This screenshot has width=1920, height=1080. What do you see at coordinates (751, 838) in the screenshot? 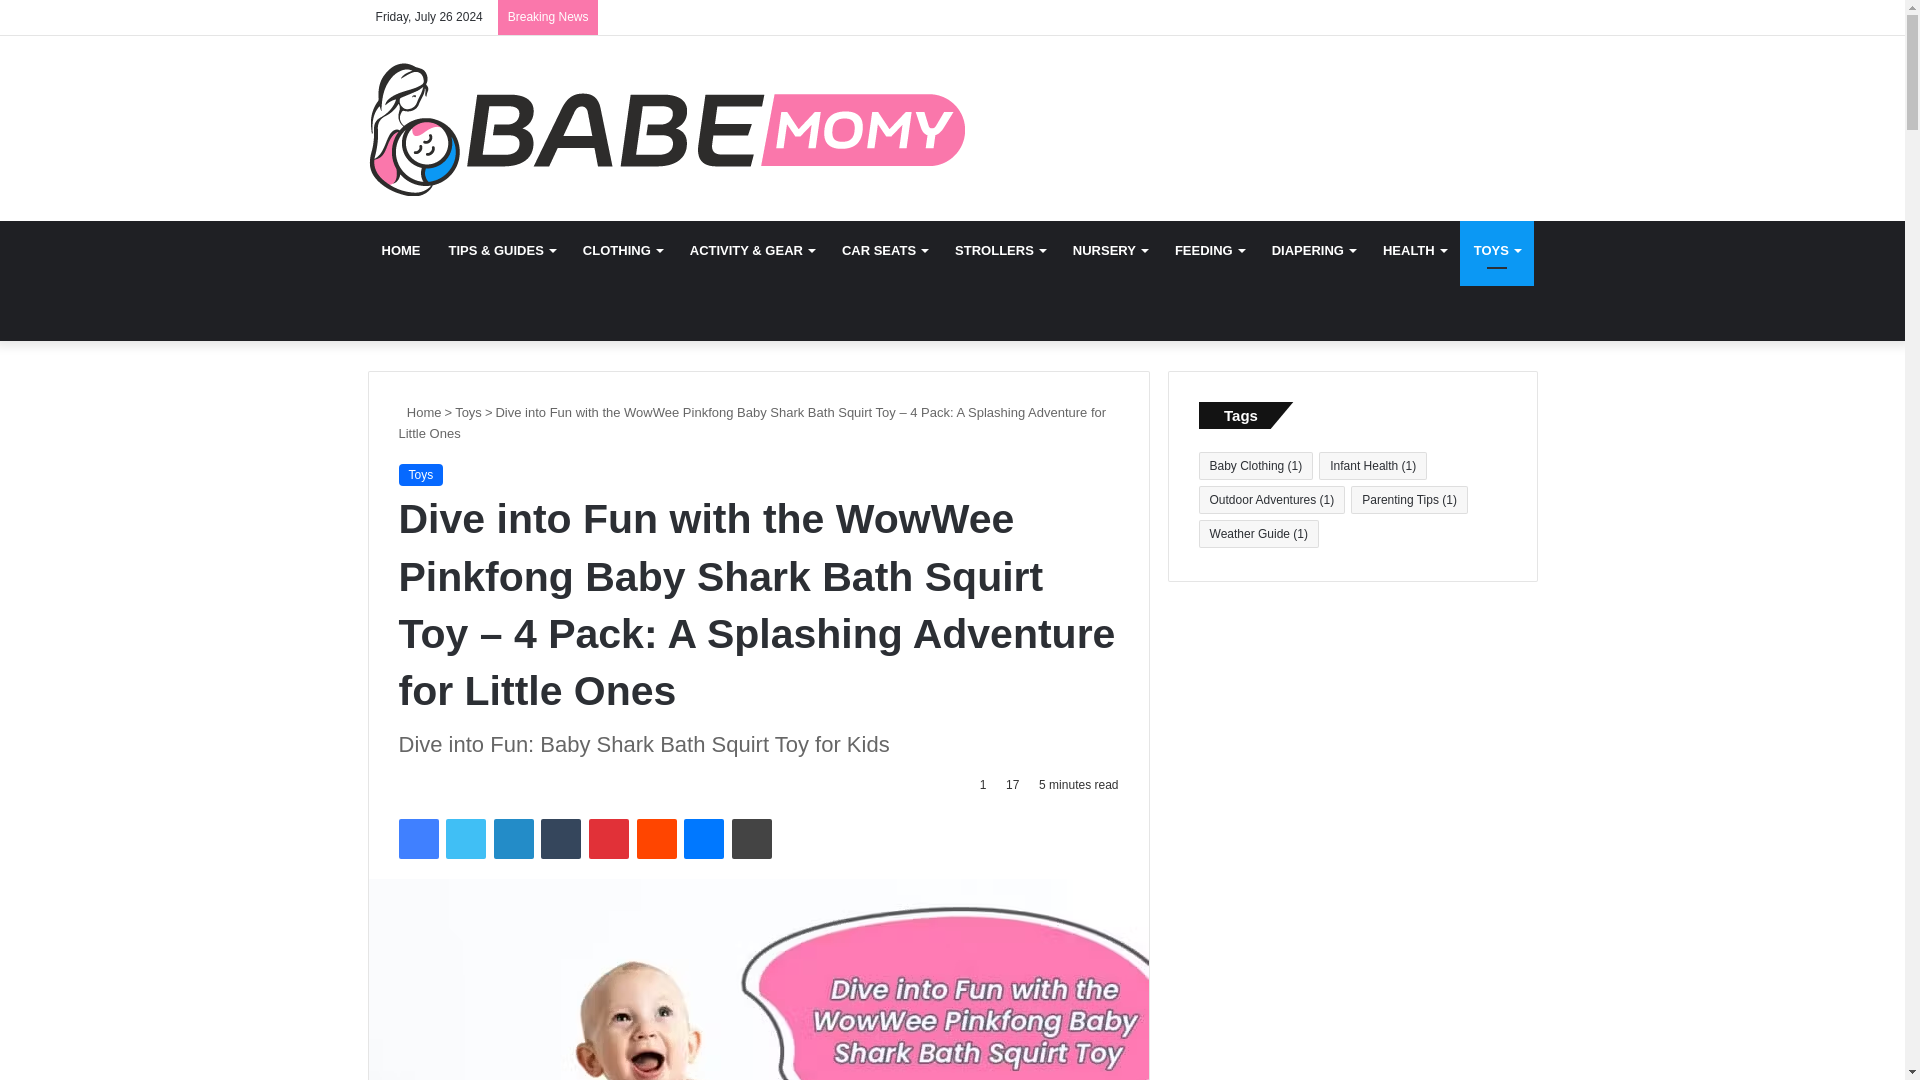
I see `Print` at bounding box center [751, 838].